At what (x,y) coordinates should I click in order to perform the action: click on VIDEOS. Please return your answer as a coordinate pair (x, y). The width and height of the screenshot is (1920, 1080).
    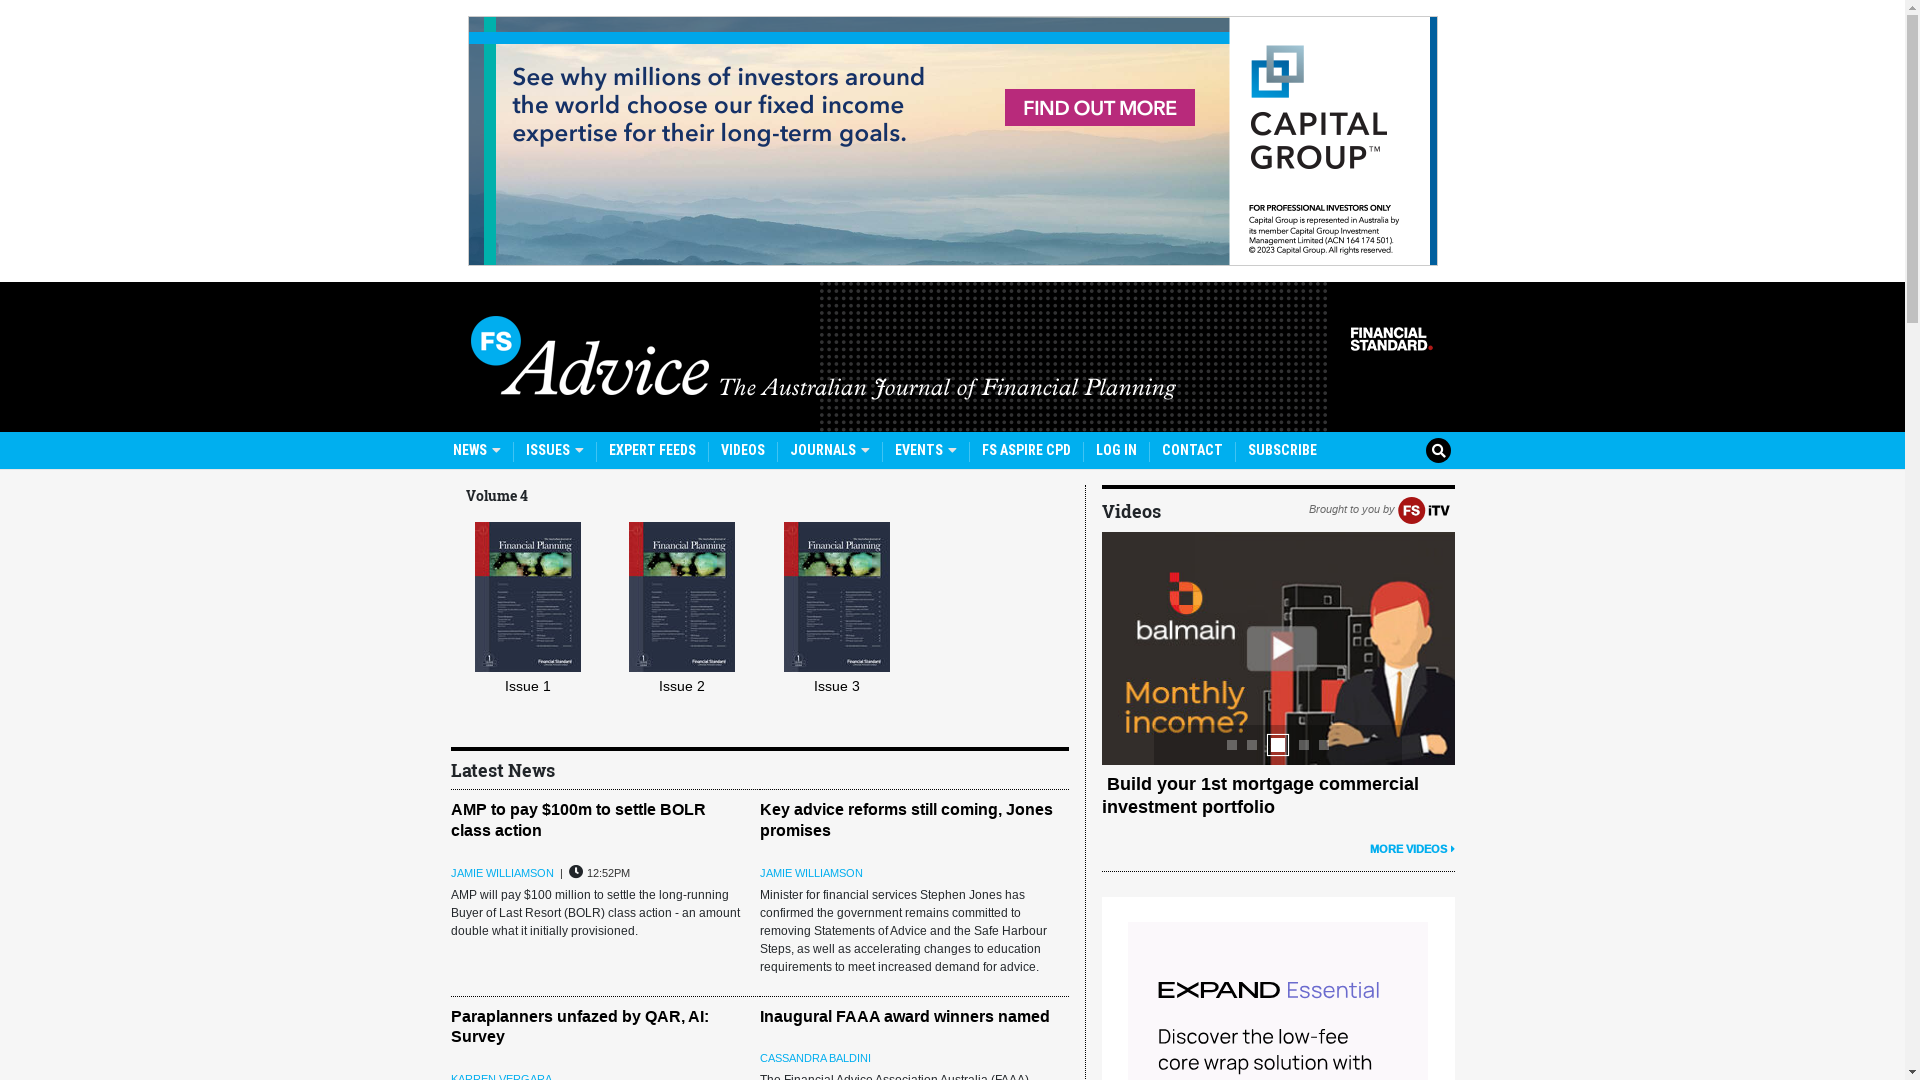
    Looking at the image, I should click on (742, 450).